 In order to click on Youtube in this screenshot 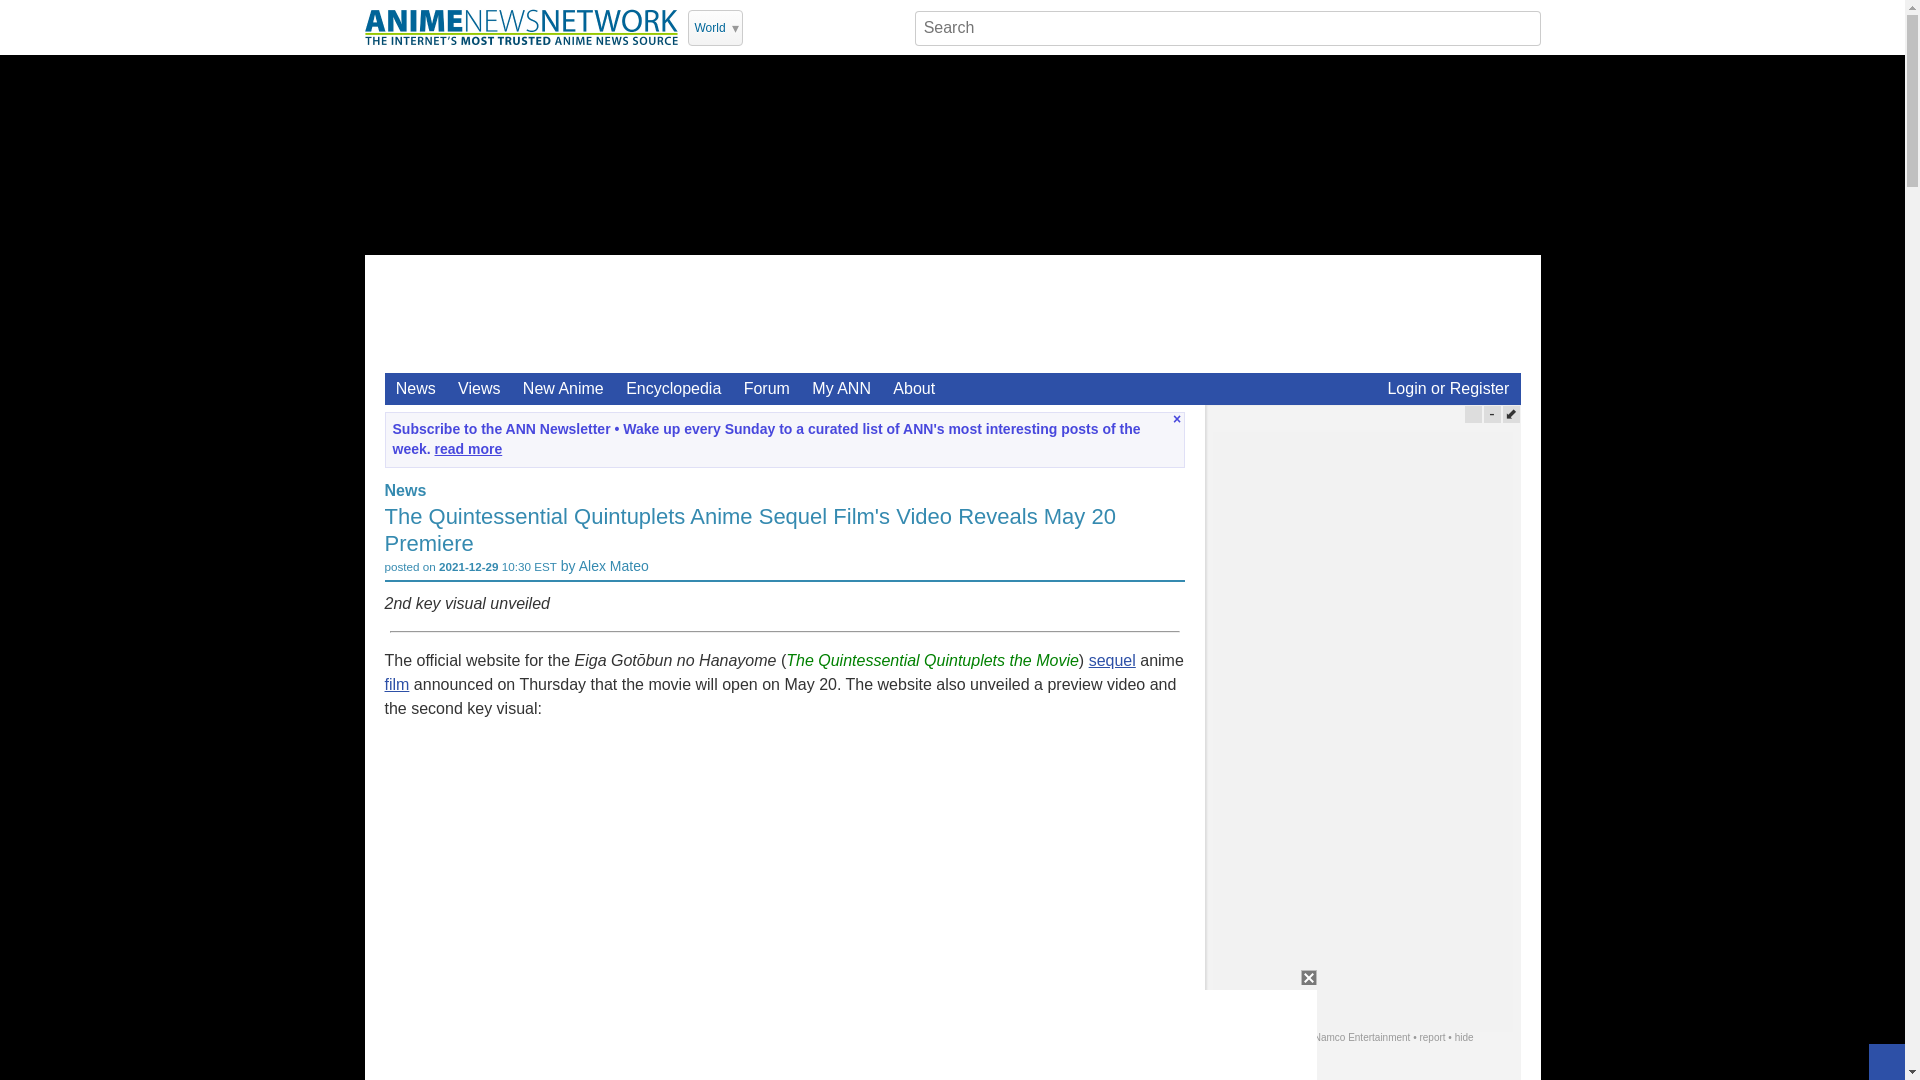, I will do `click(788, 26)`.